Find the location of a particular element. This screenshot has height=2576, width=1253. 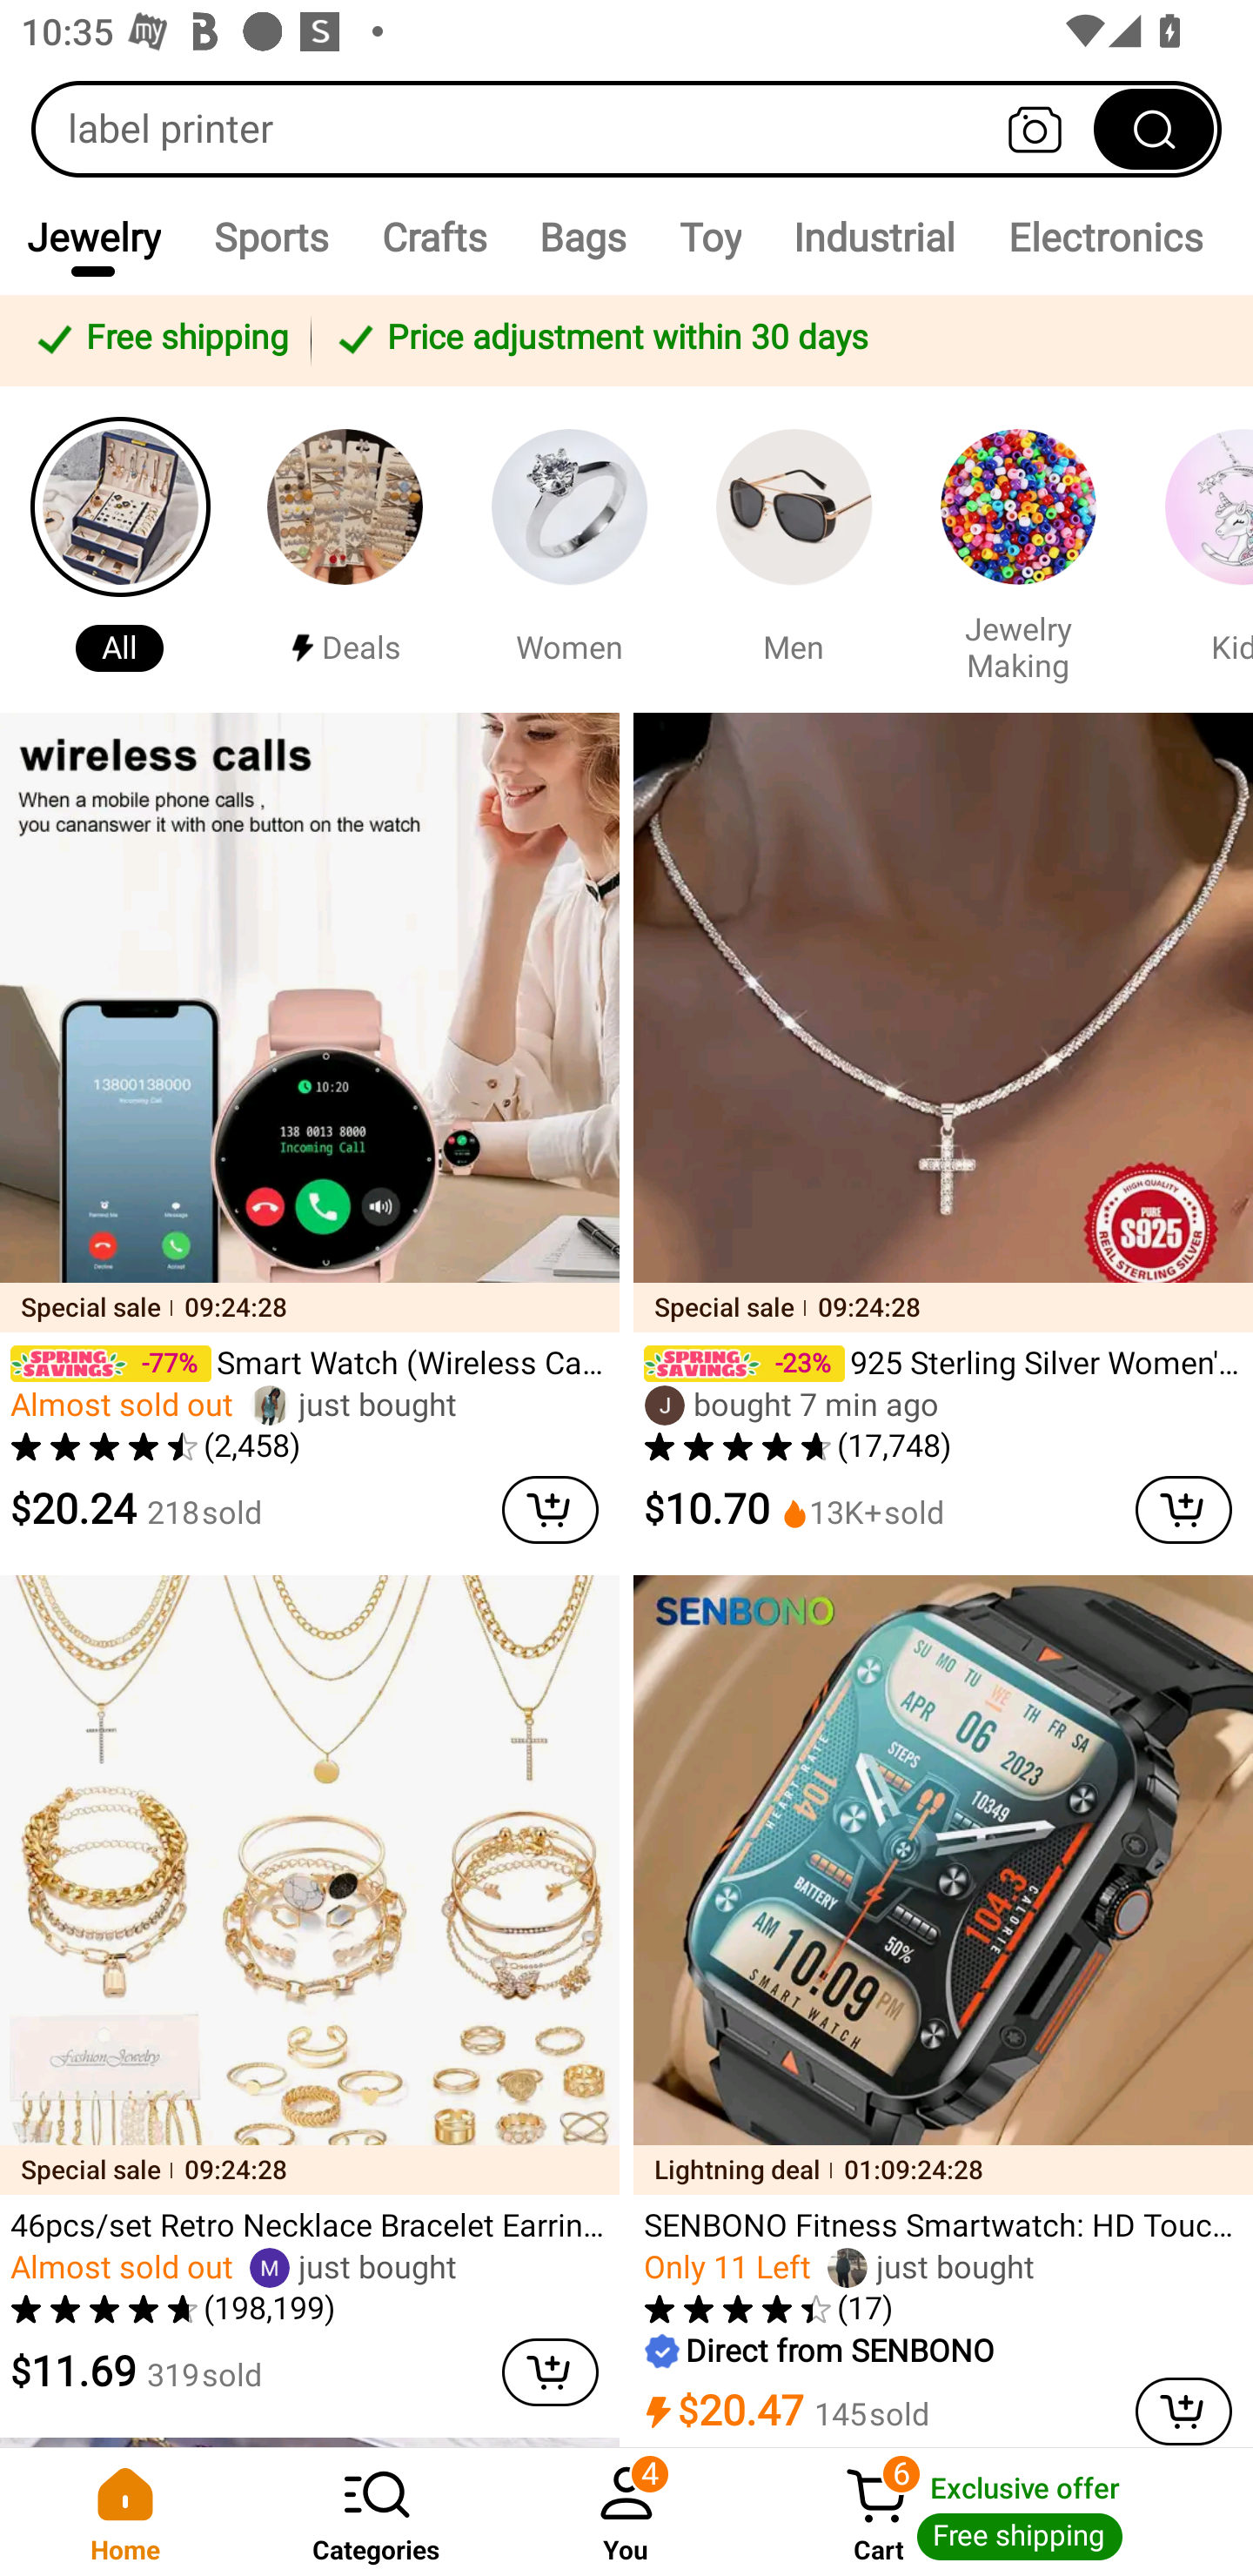

Toy is located at coordinates (710, 237).